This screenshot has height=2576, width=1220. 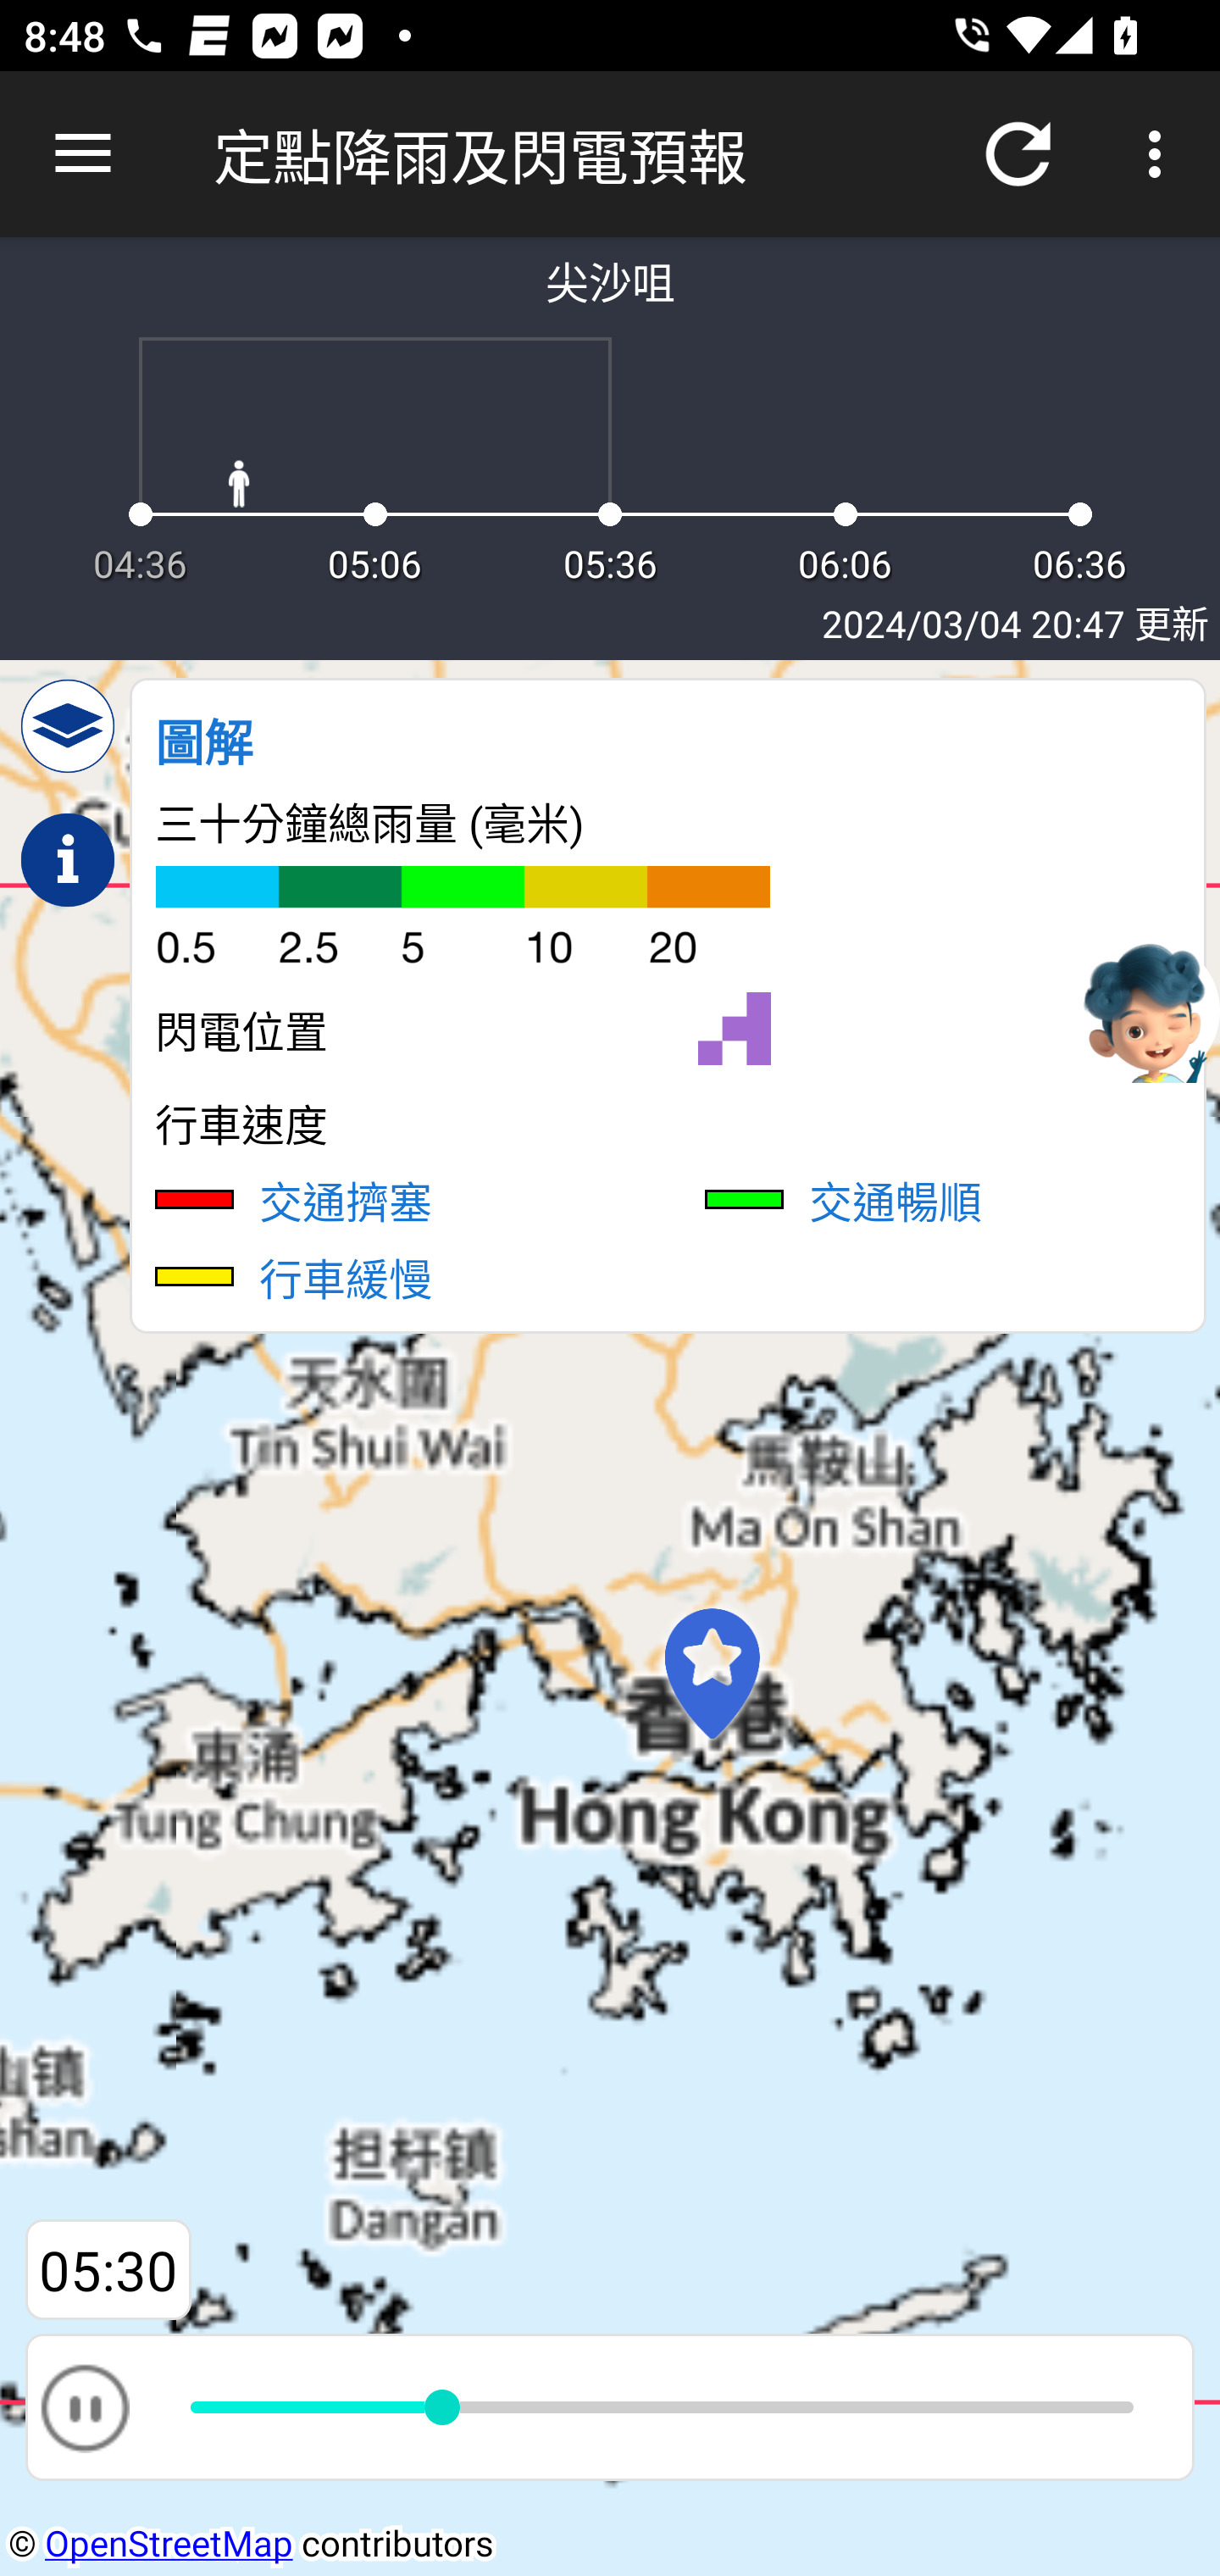 What do you see at coordinates (68, 726) in the screenshot?
I see `選擇 圖層` at bounding box center [68, 726].